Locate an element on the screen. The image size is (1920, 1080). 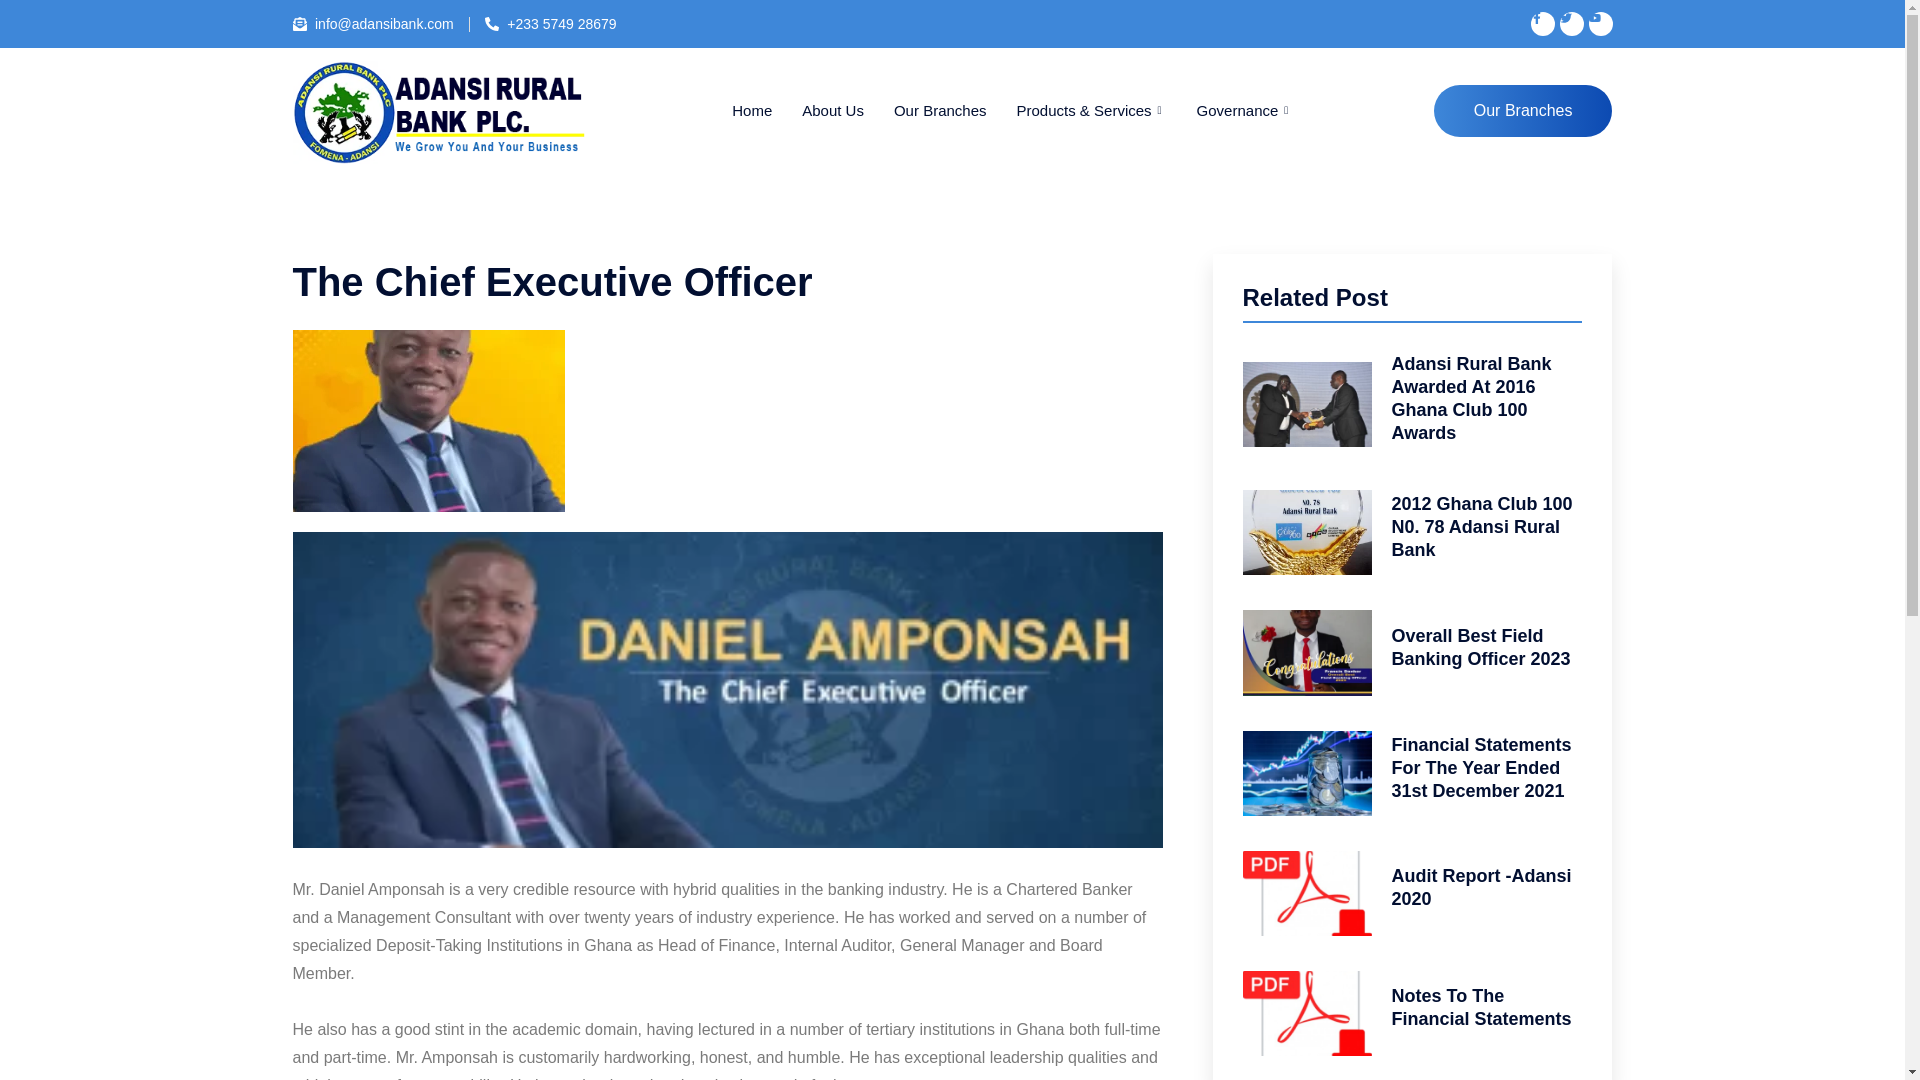
Adansi Rural Bank Awarded At 2016 Ghana Club 100 Awards is located at coordinates (1472, 398).